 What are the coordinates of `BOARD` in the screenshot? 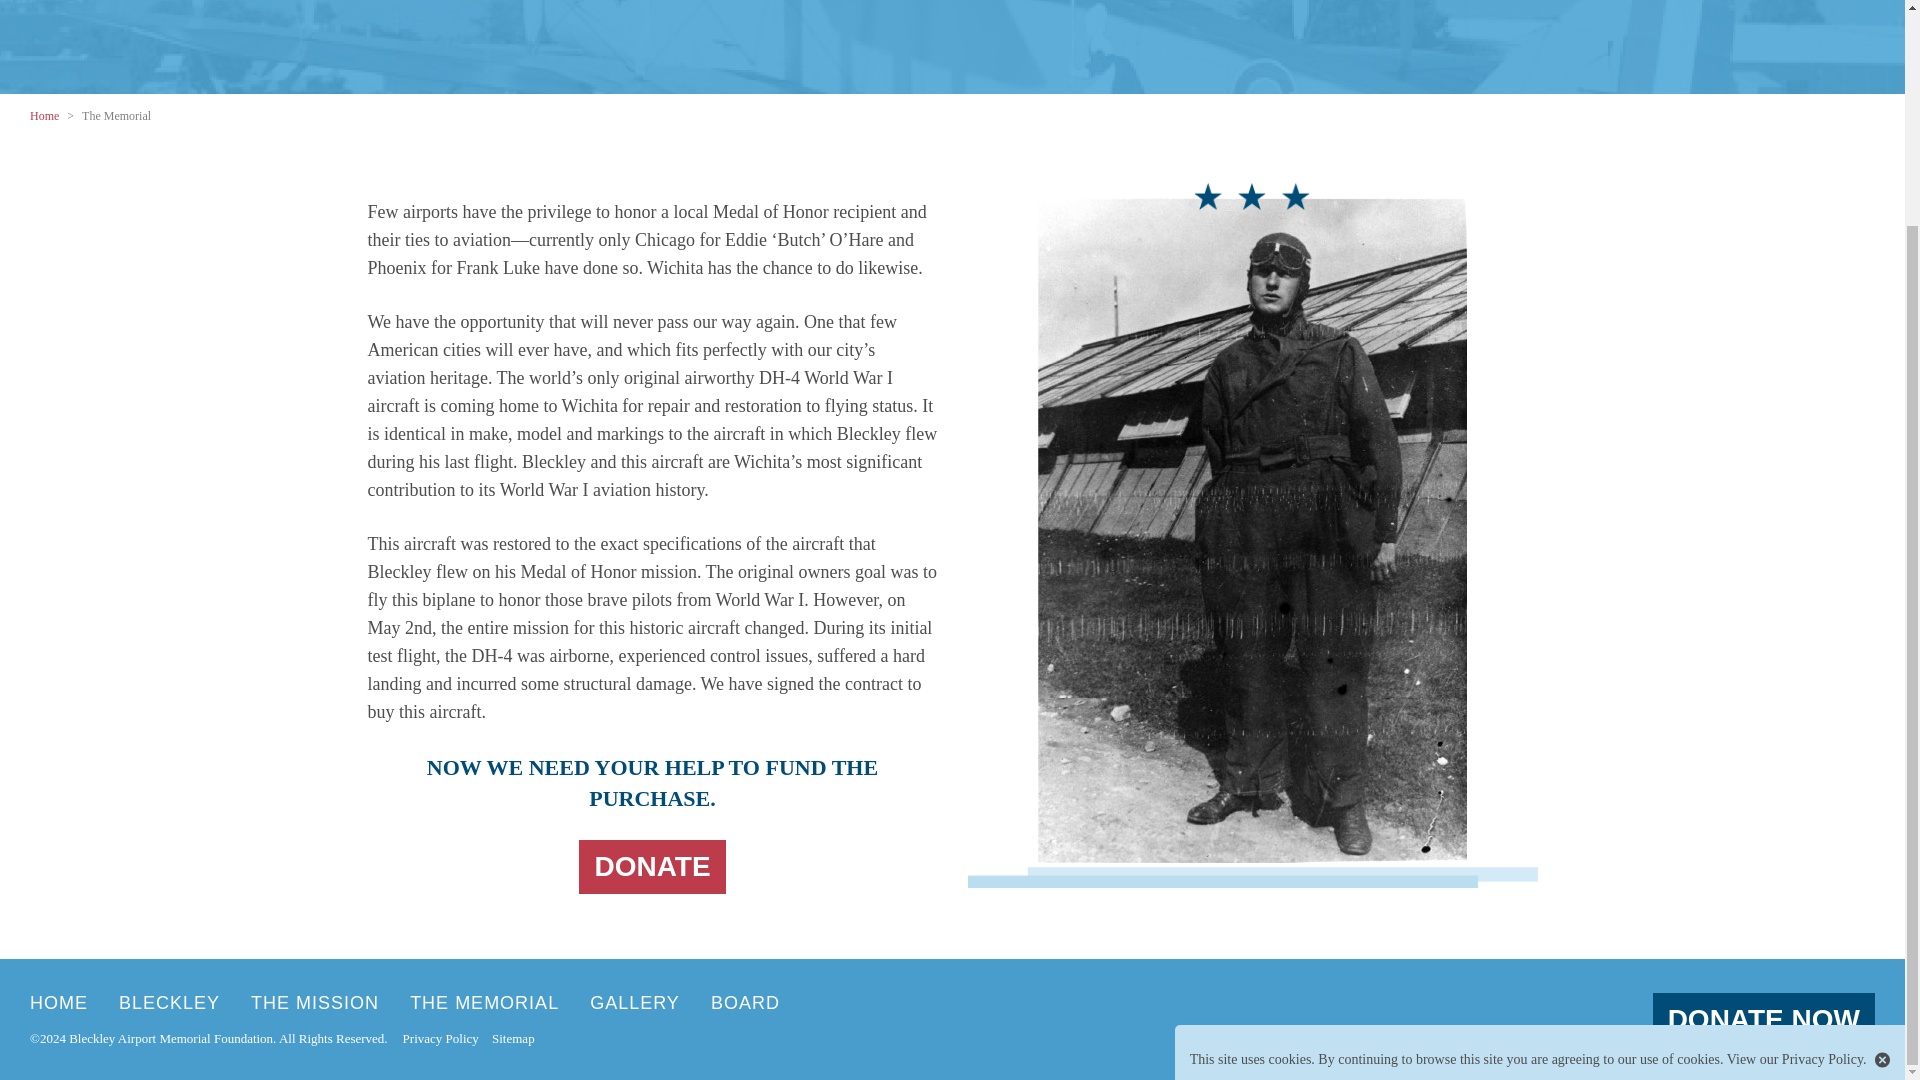 It's located at (744, 1003).